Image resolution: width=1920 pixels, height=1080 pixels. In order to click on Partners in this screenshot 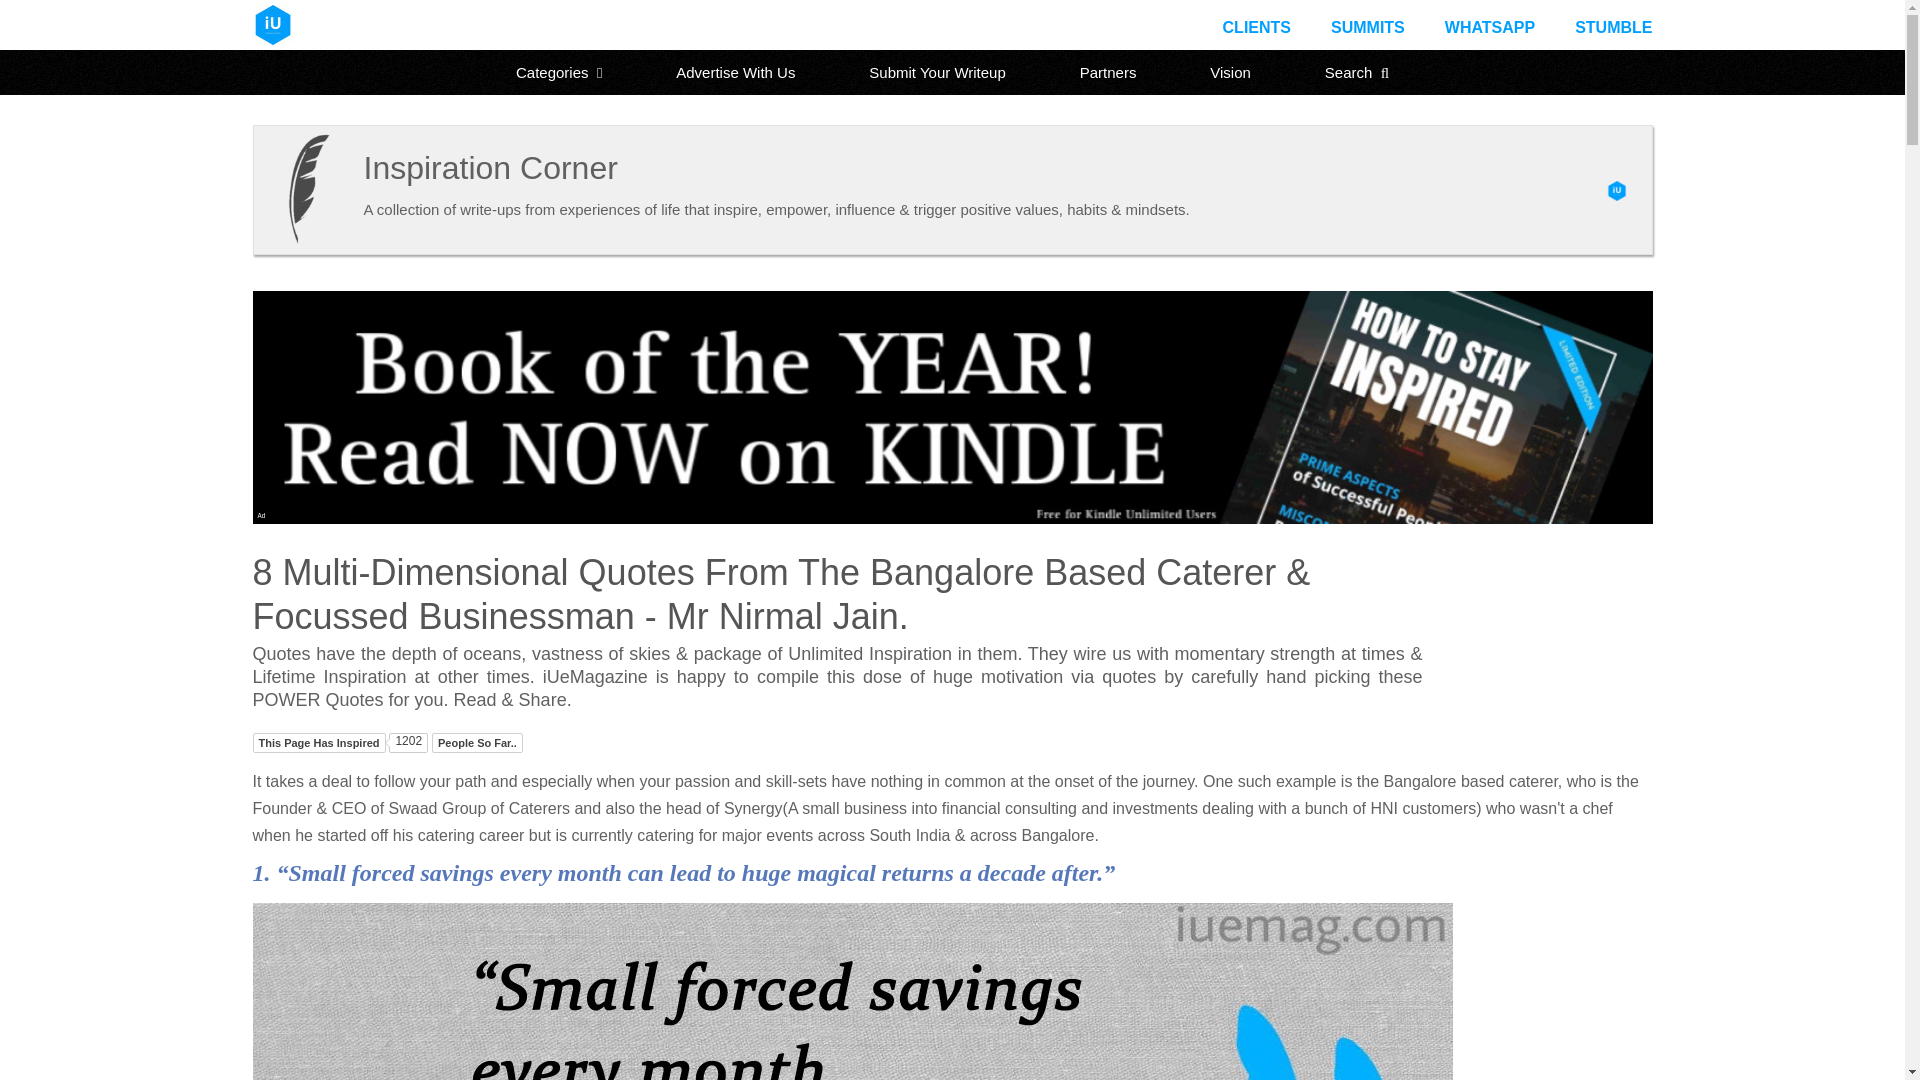, I will do `click(1108, 72)`.